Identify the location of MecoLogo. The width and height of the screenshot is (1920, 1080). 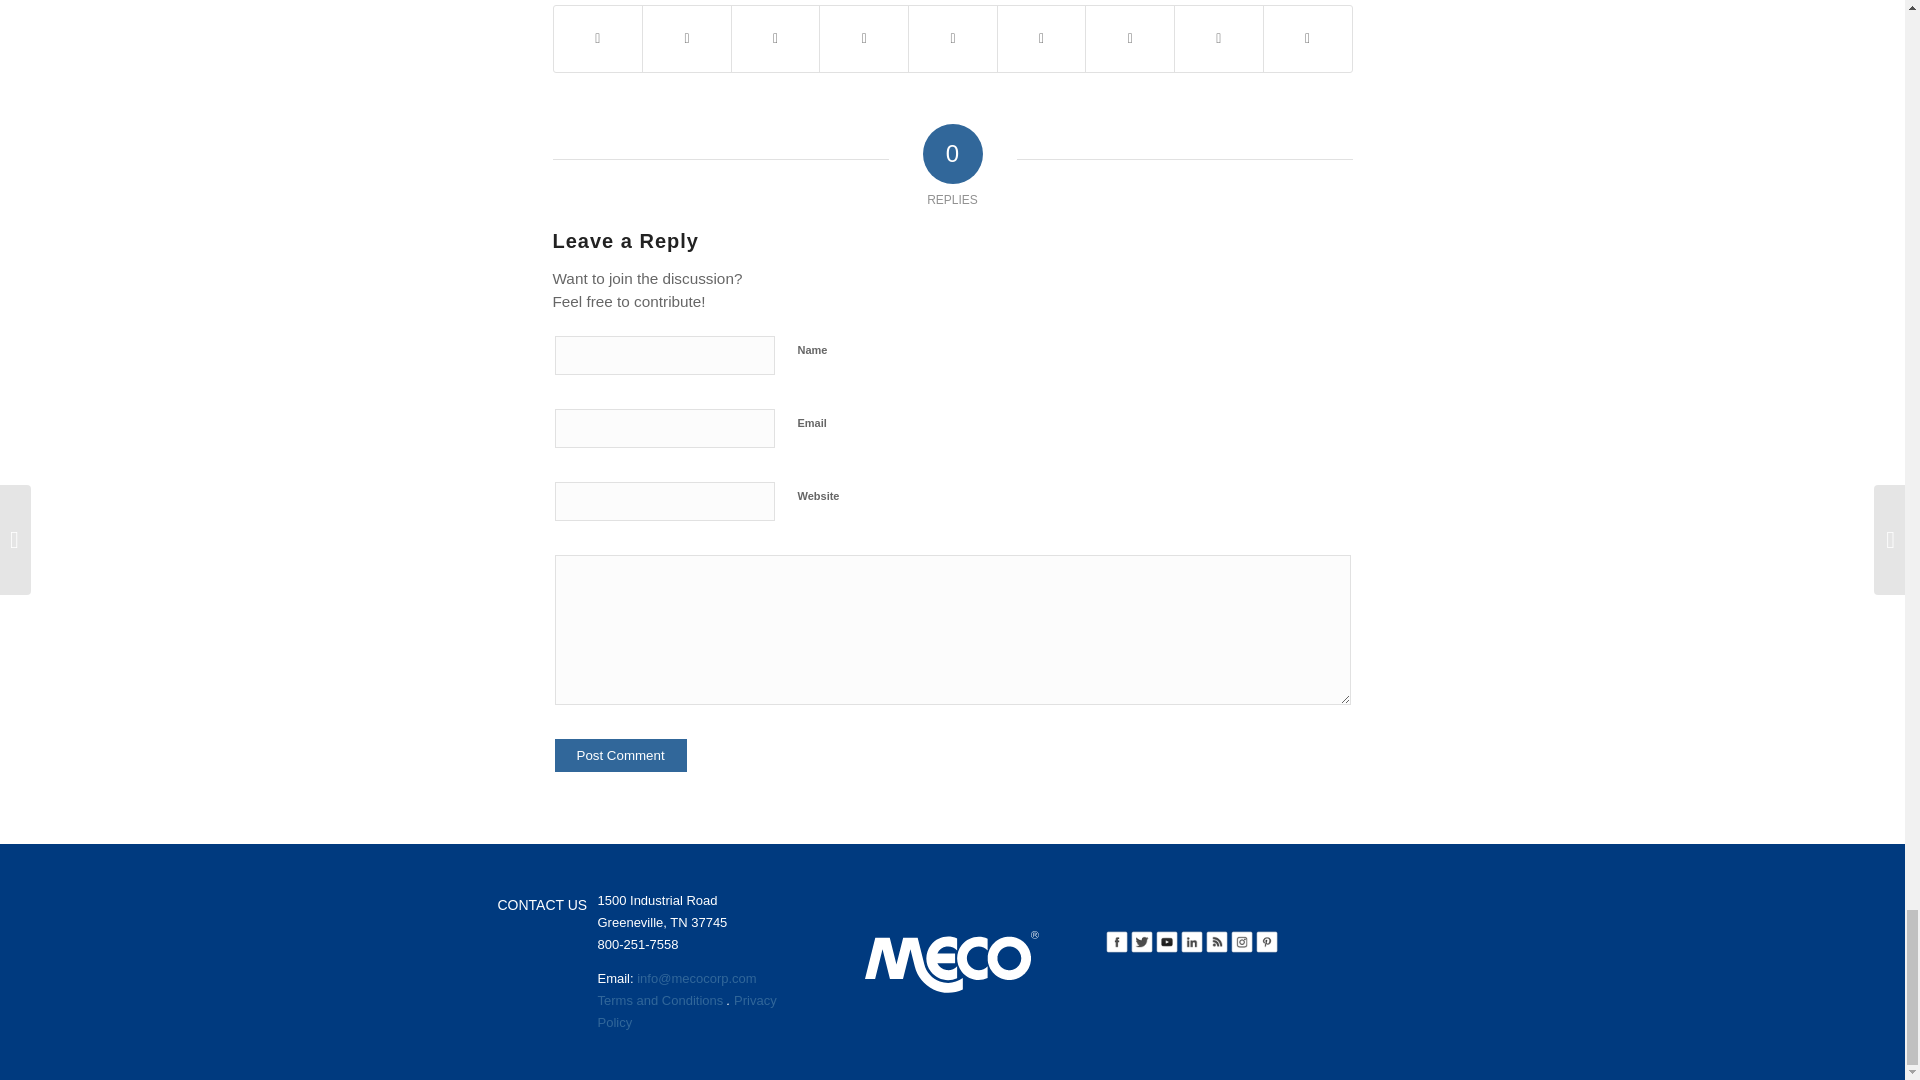
(952, 961).